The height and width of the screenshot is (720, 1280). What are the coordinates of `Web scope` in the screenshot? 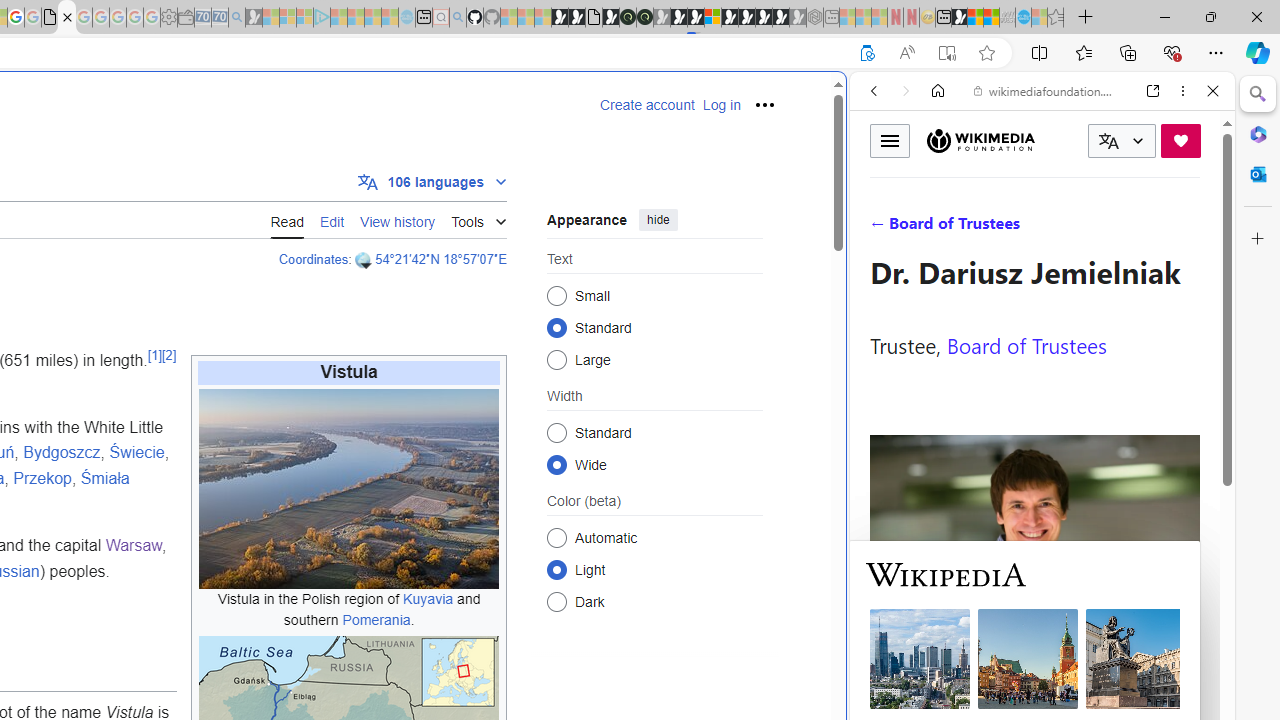 It's located at (882, 180).